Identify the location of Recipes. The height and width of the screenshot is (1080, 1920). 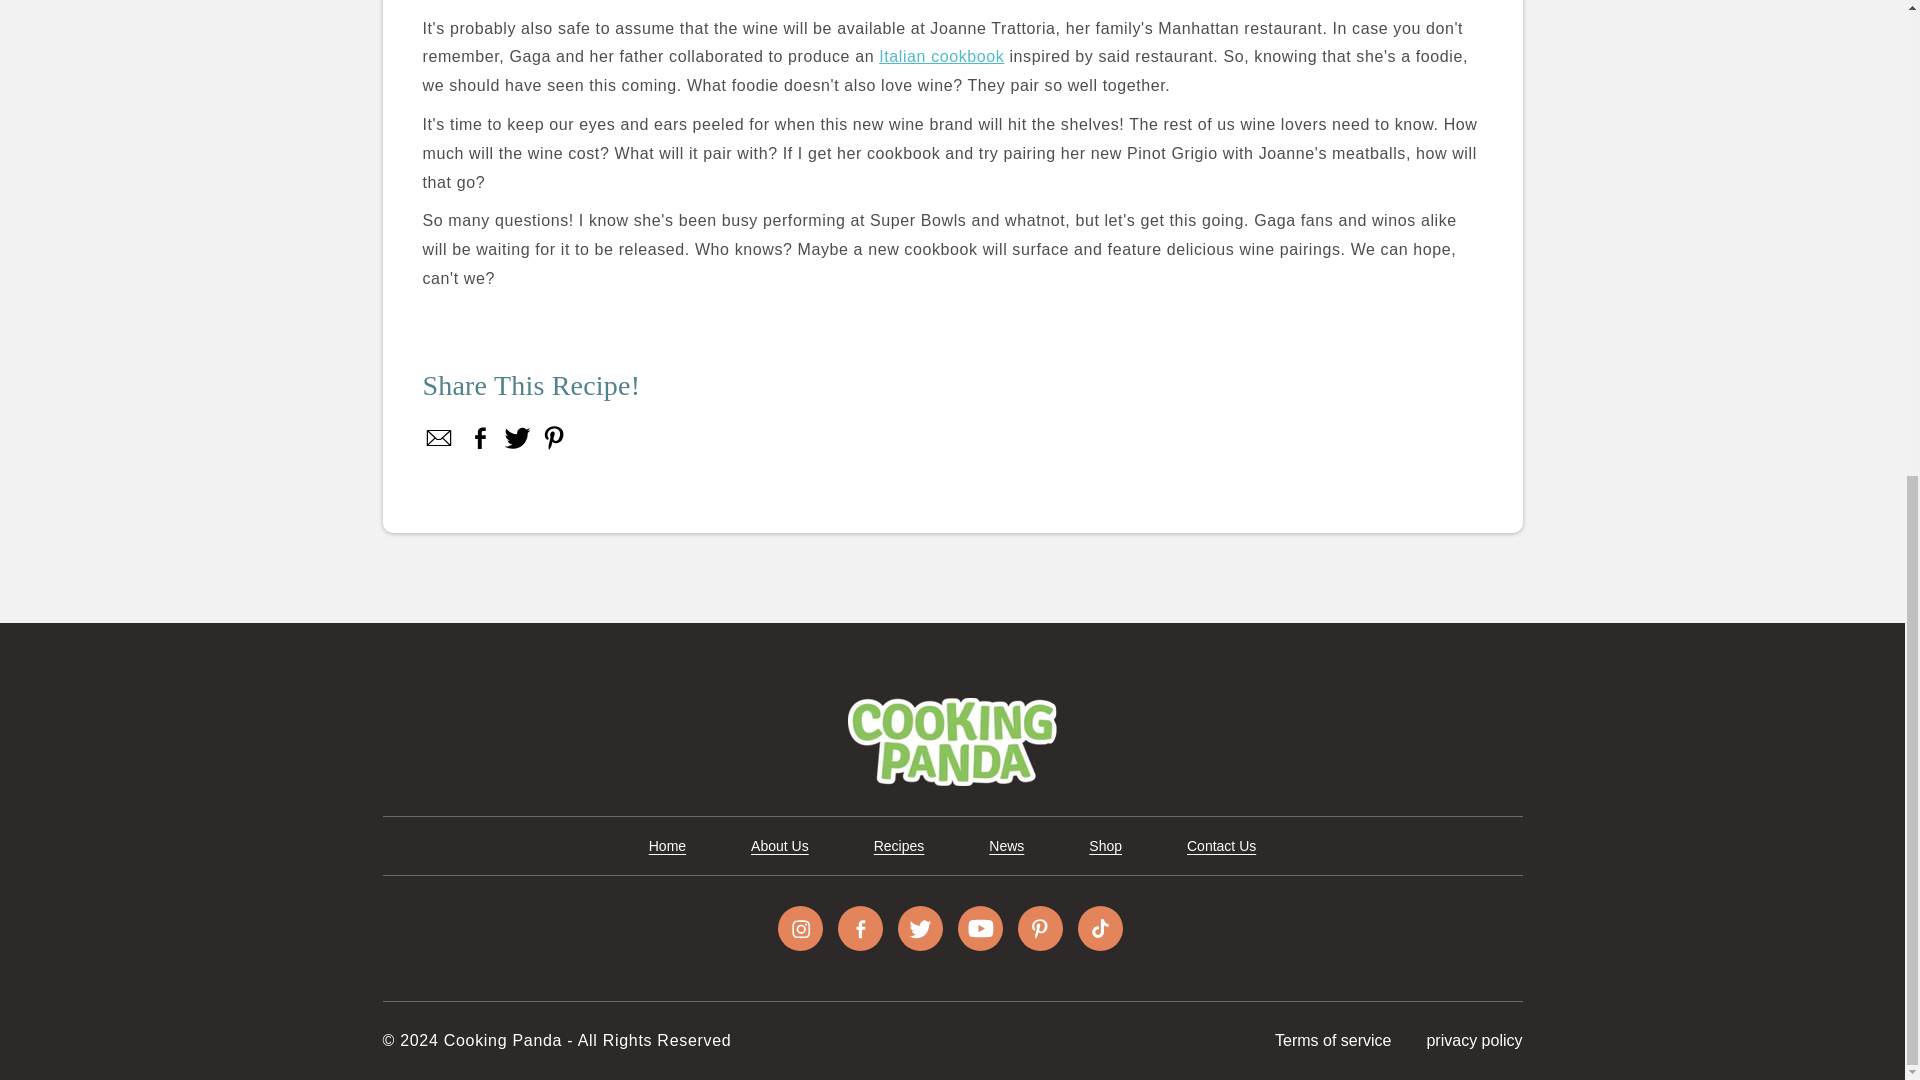
(899, 846).